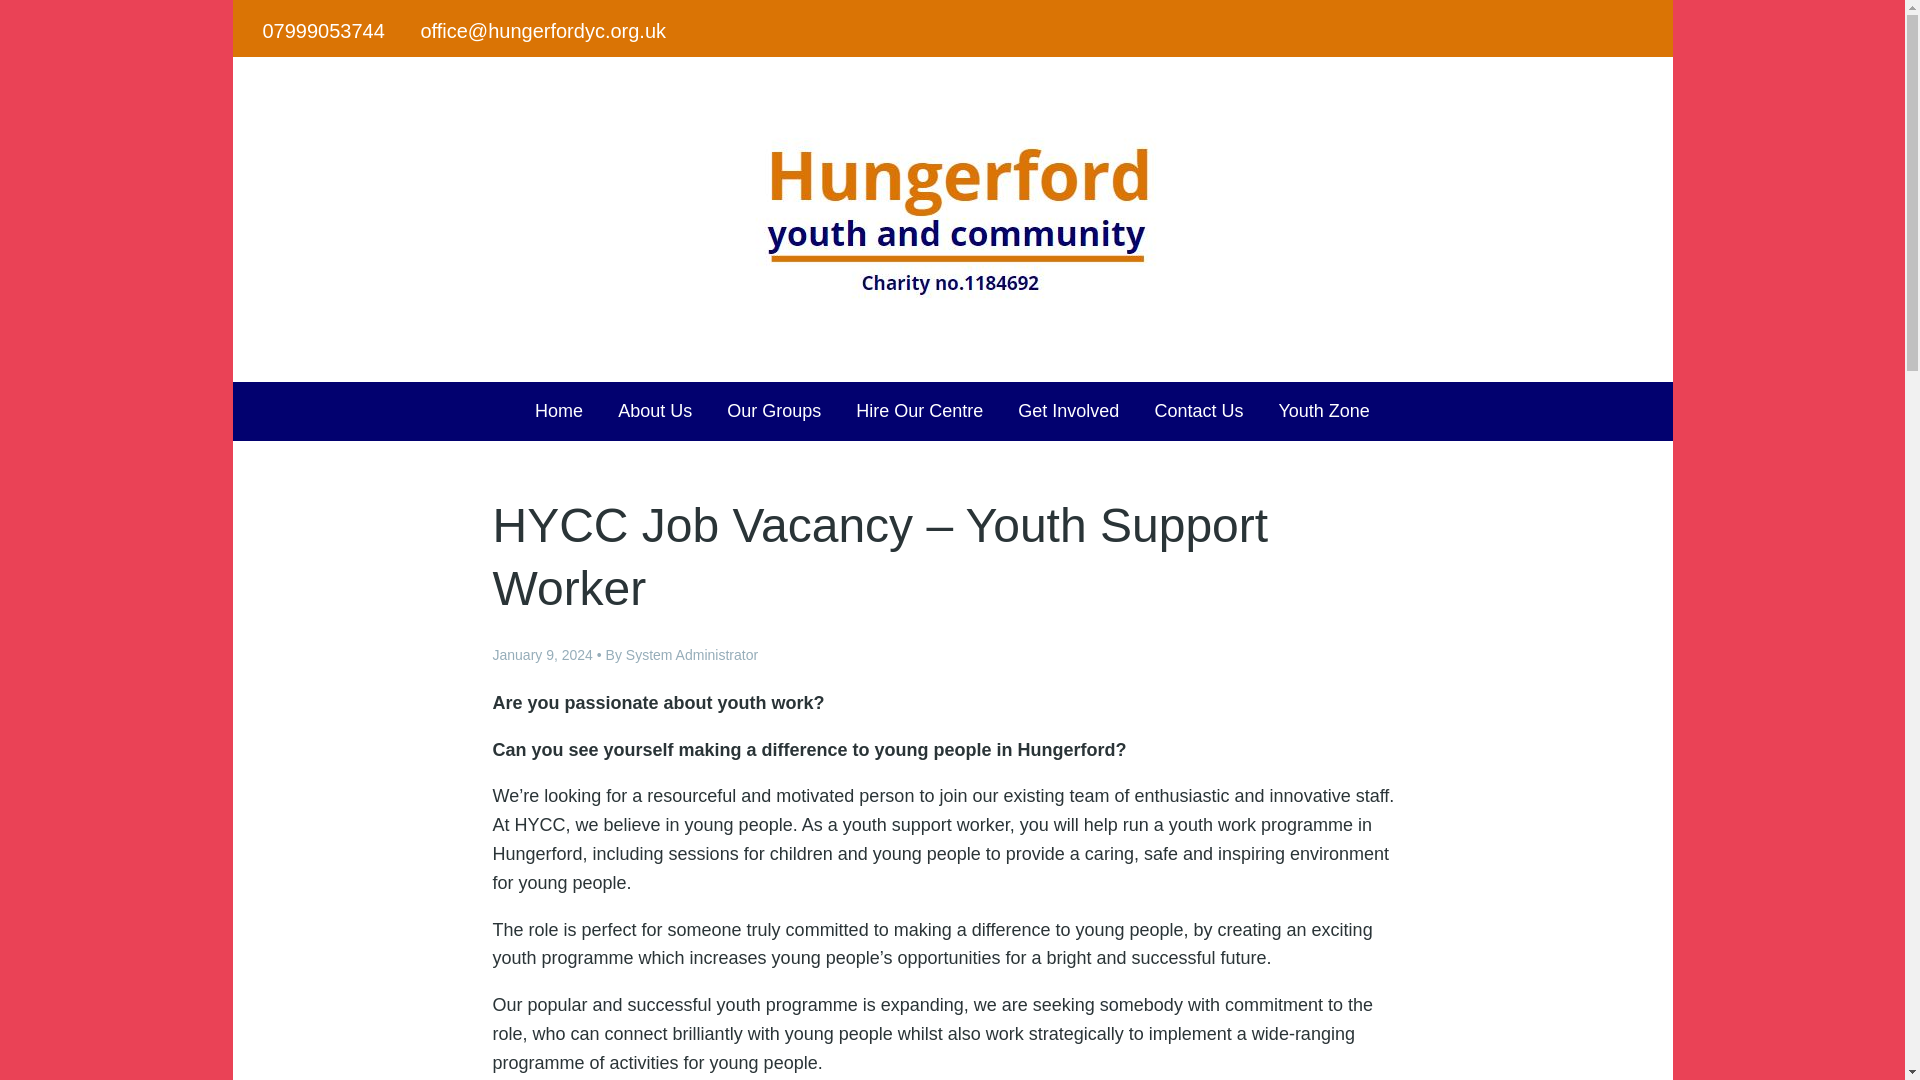 The image size is (1920, 1080). Describe the element at coordinates (692, 654) in the screenshot. I see `System Administrator` at that location.